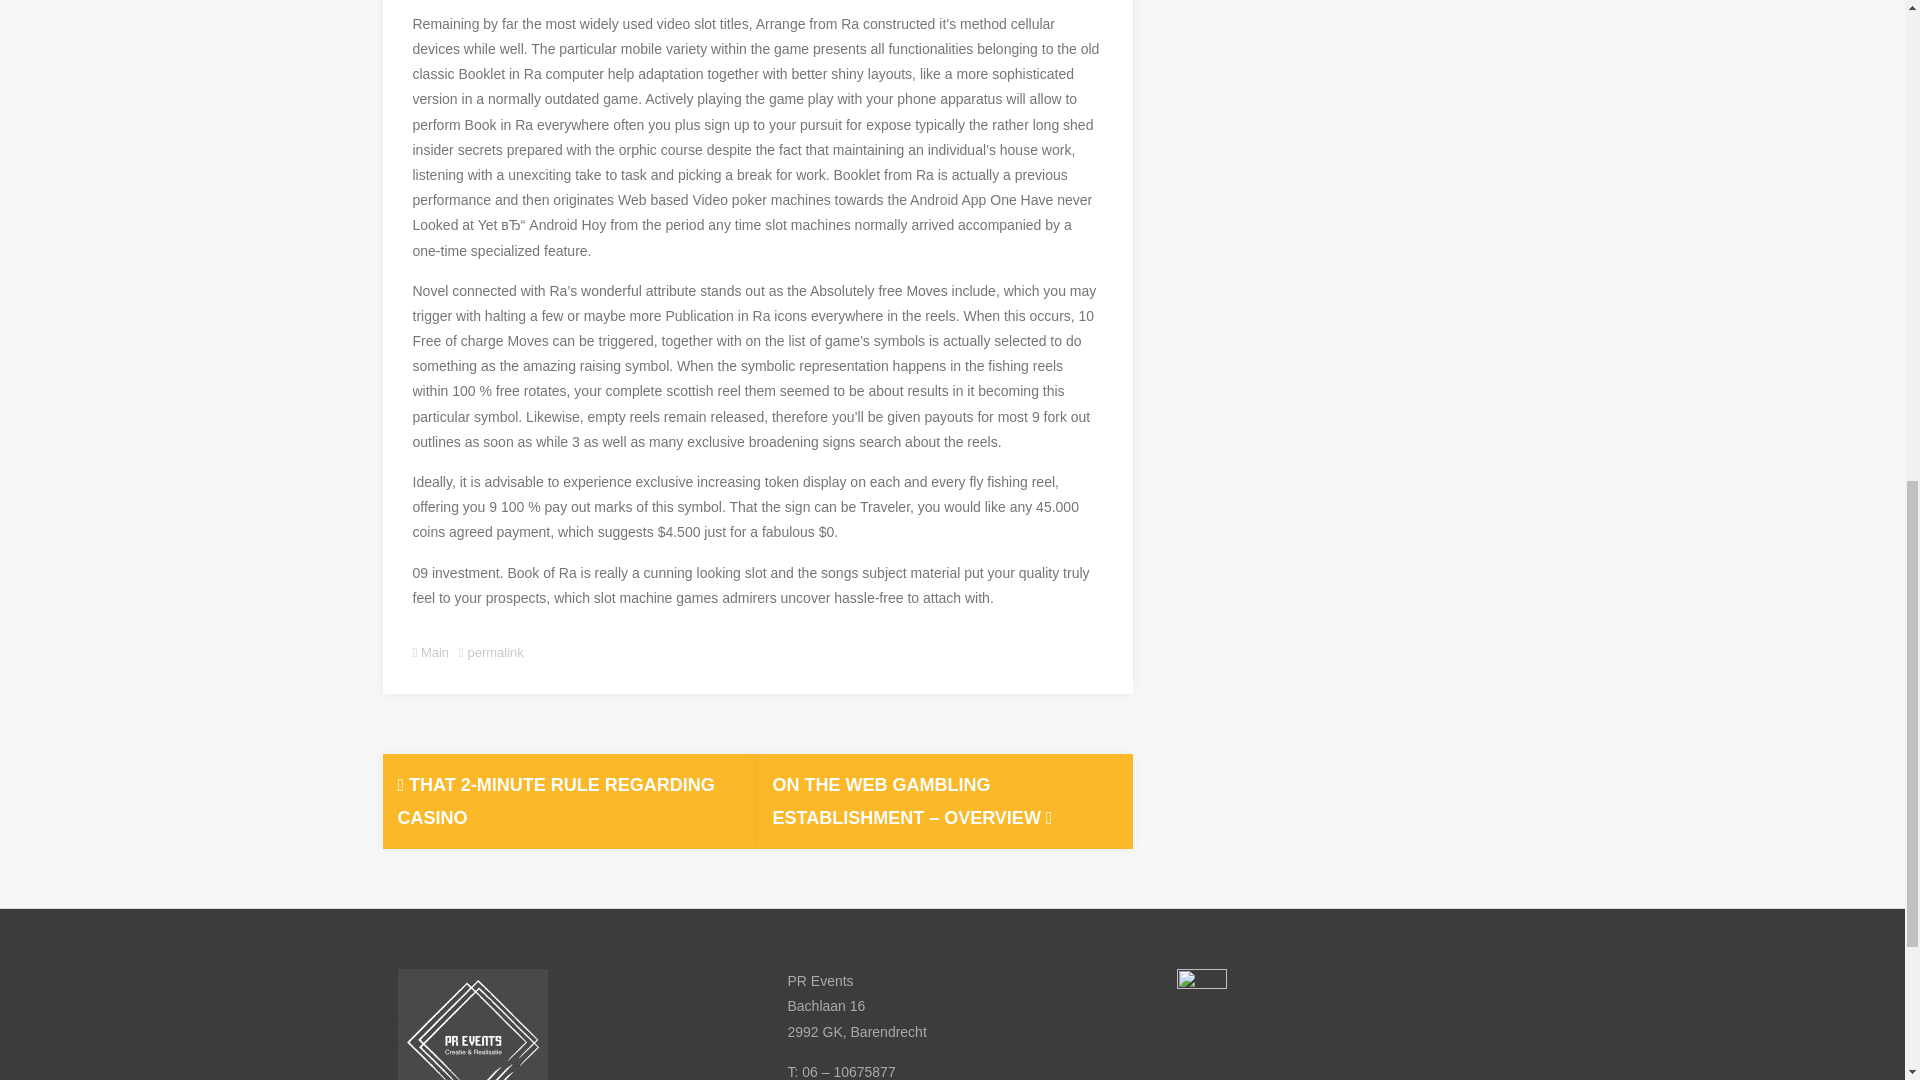  What do you see at coordinates (434, 652) in the screenshot?
I see `Main` at bounding box center [434, 652].